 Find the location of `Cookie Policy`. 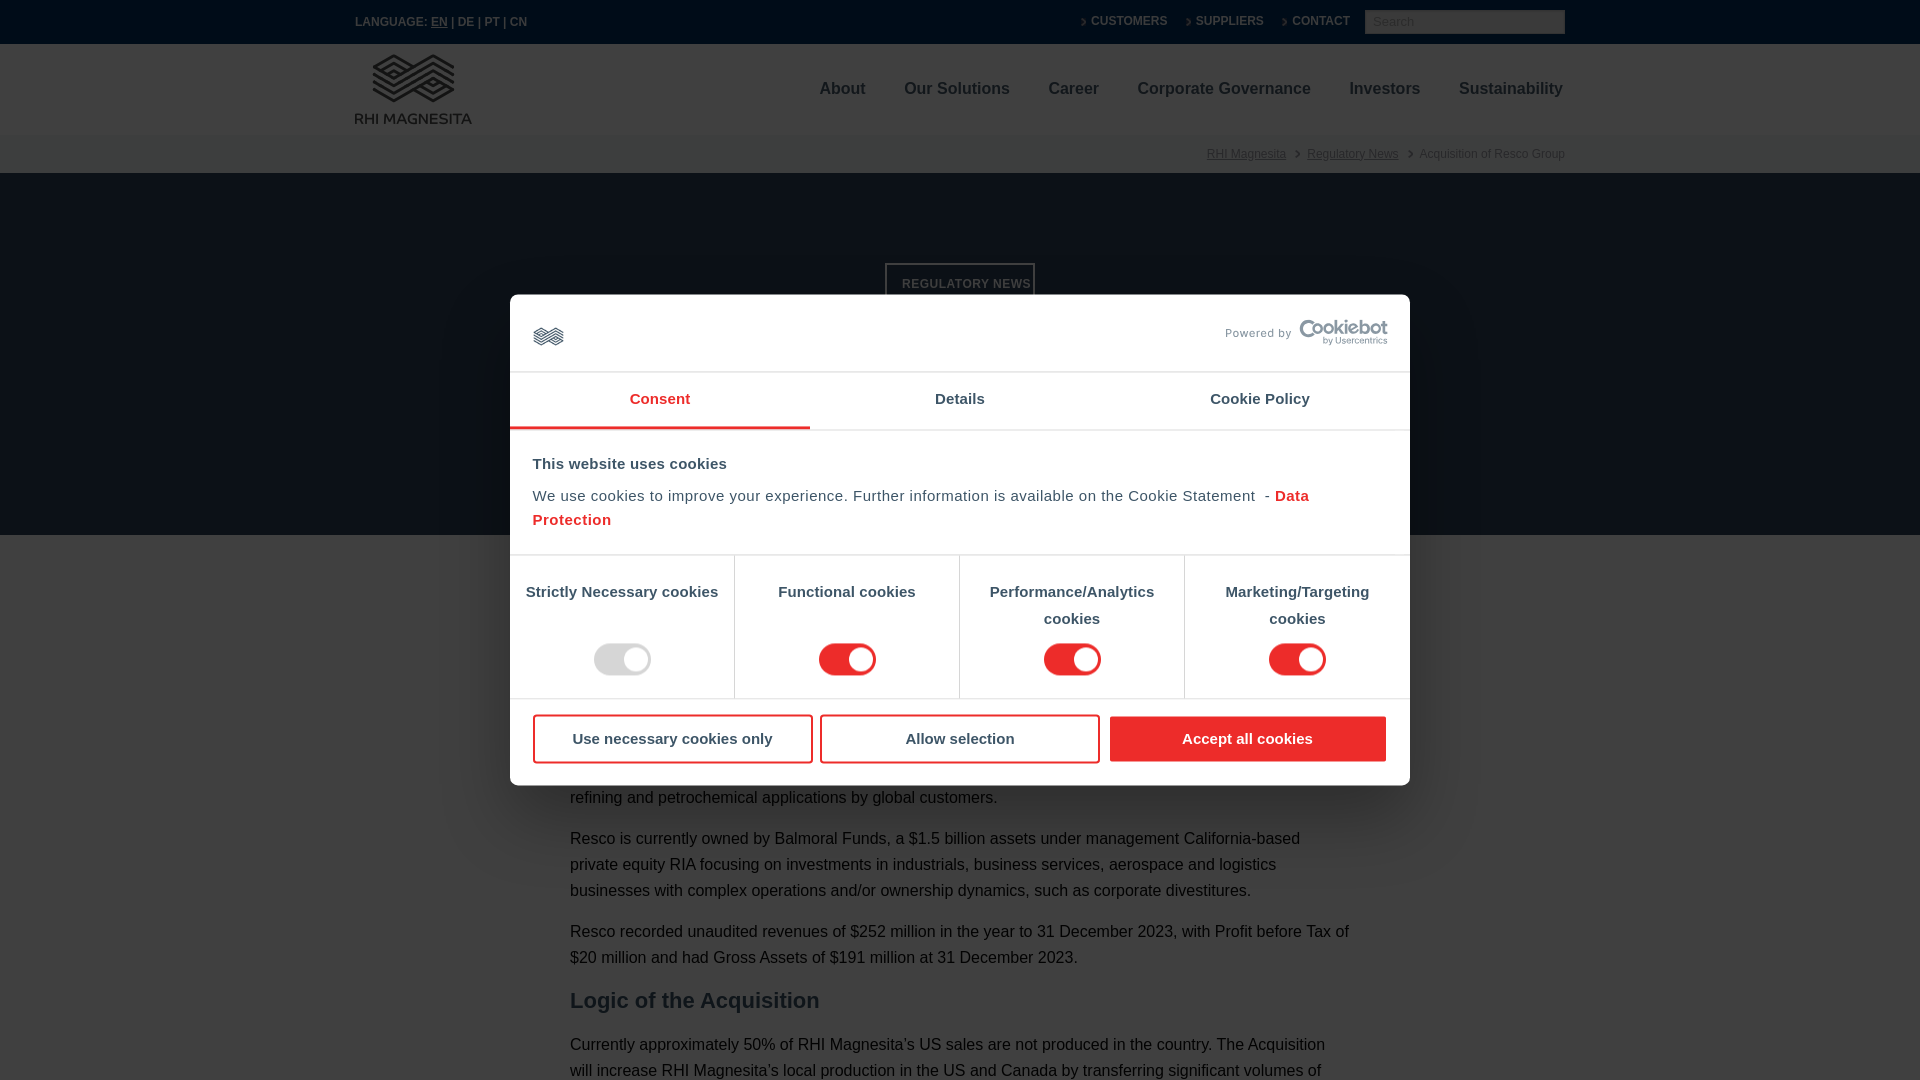

Cookie Policy is located at coordinates (1259, 400).